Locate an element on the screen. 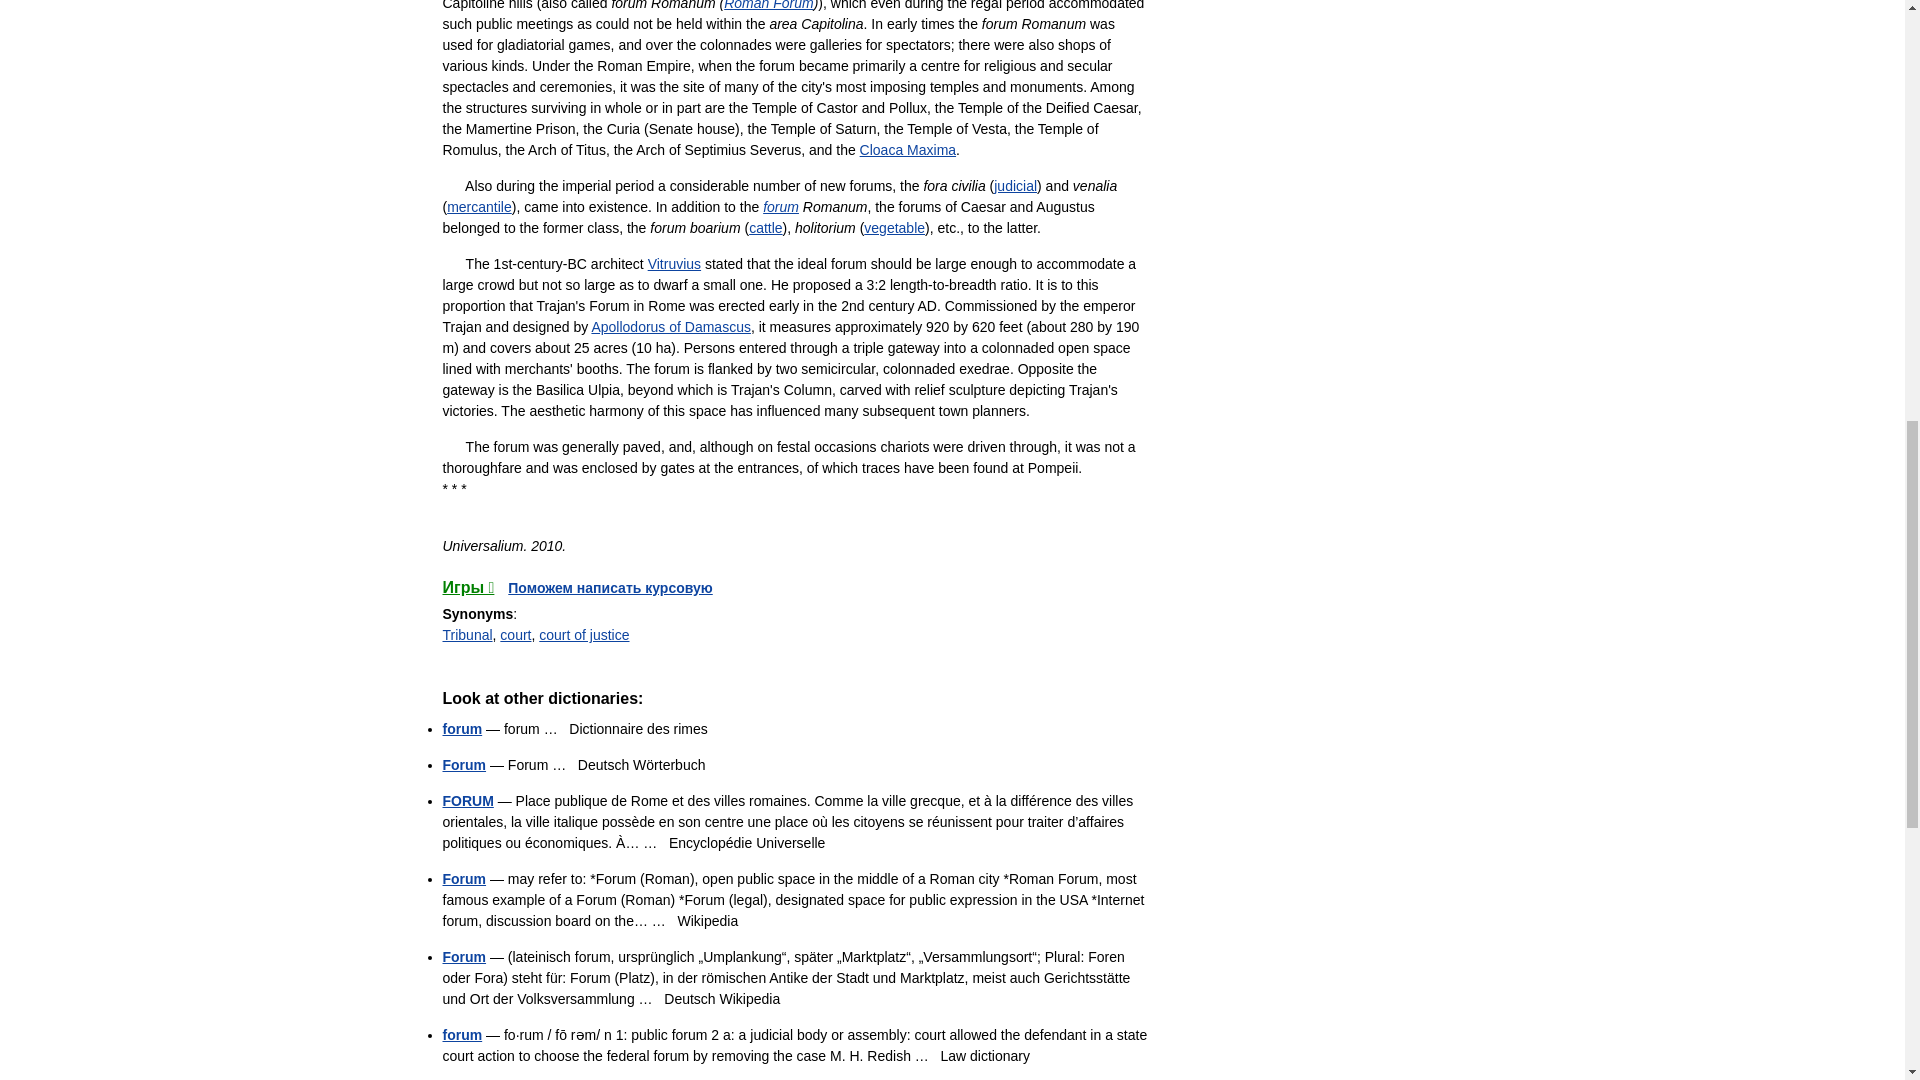 The height and width of the screenshot is (1080, 1920). Cloaca Maxima is located at coordinates (908, 149).